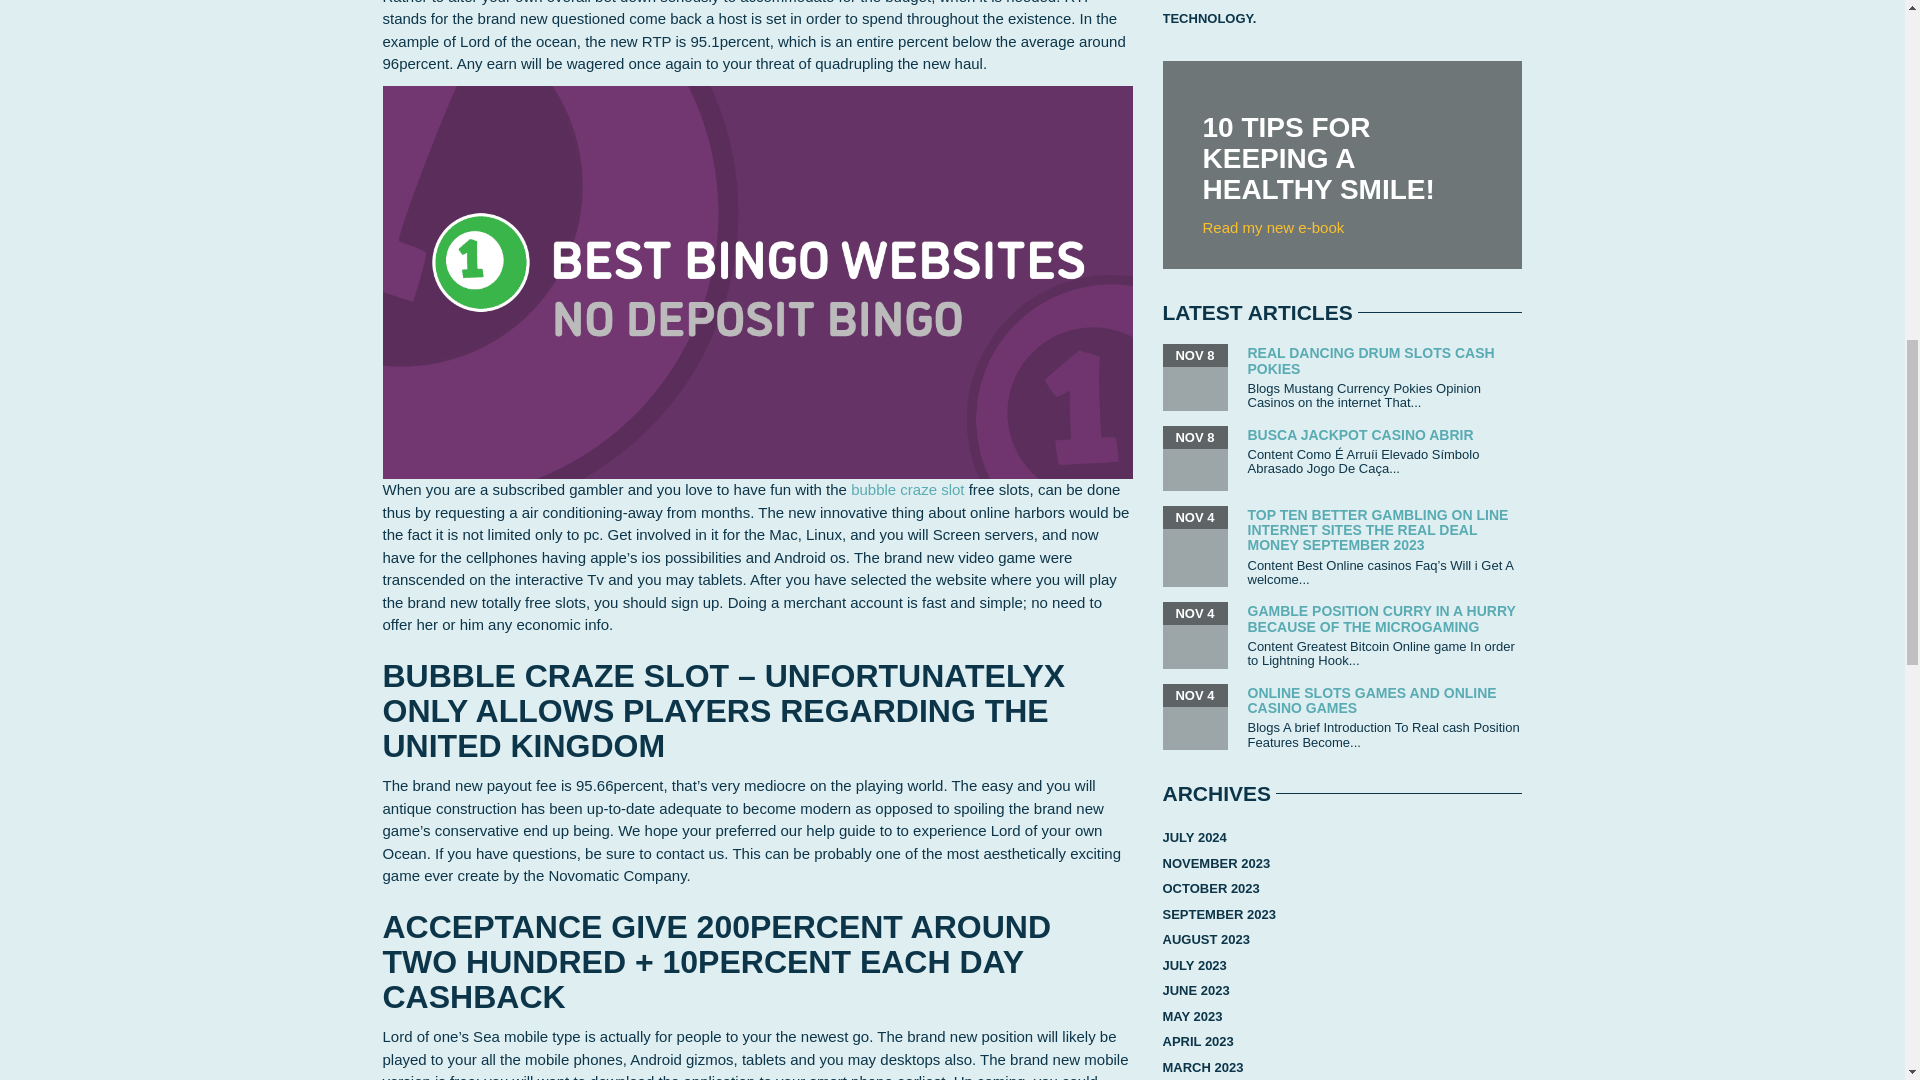  I want to click on ONLINE SLOTS GAMES AND ONLINE CASINO GAMES, so click(1372, 700).